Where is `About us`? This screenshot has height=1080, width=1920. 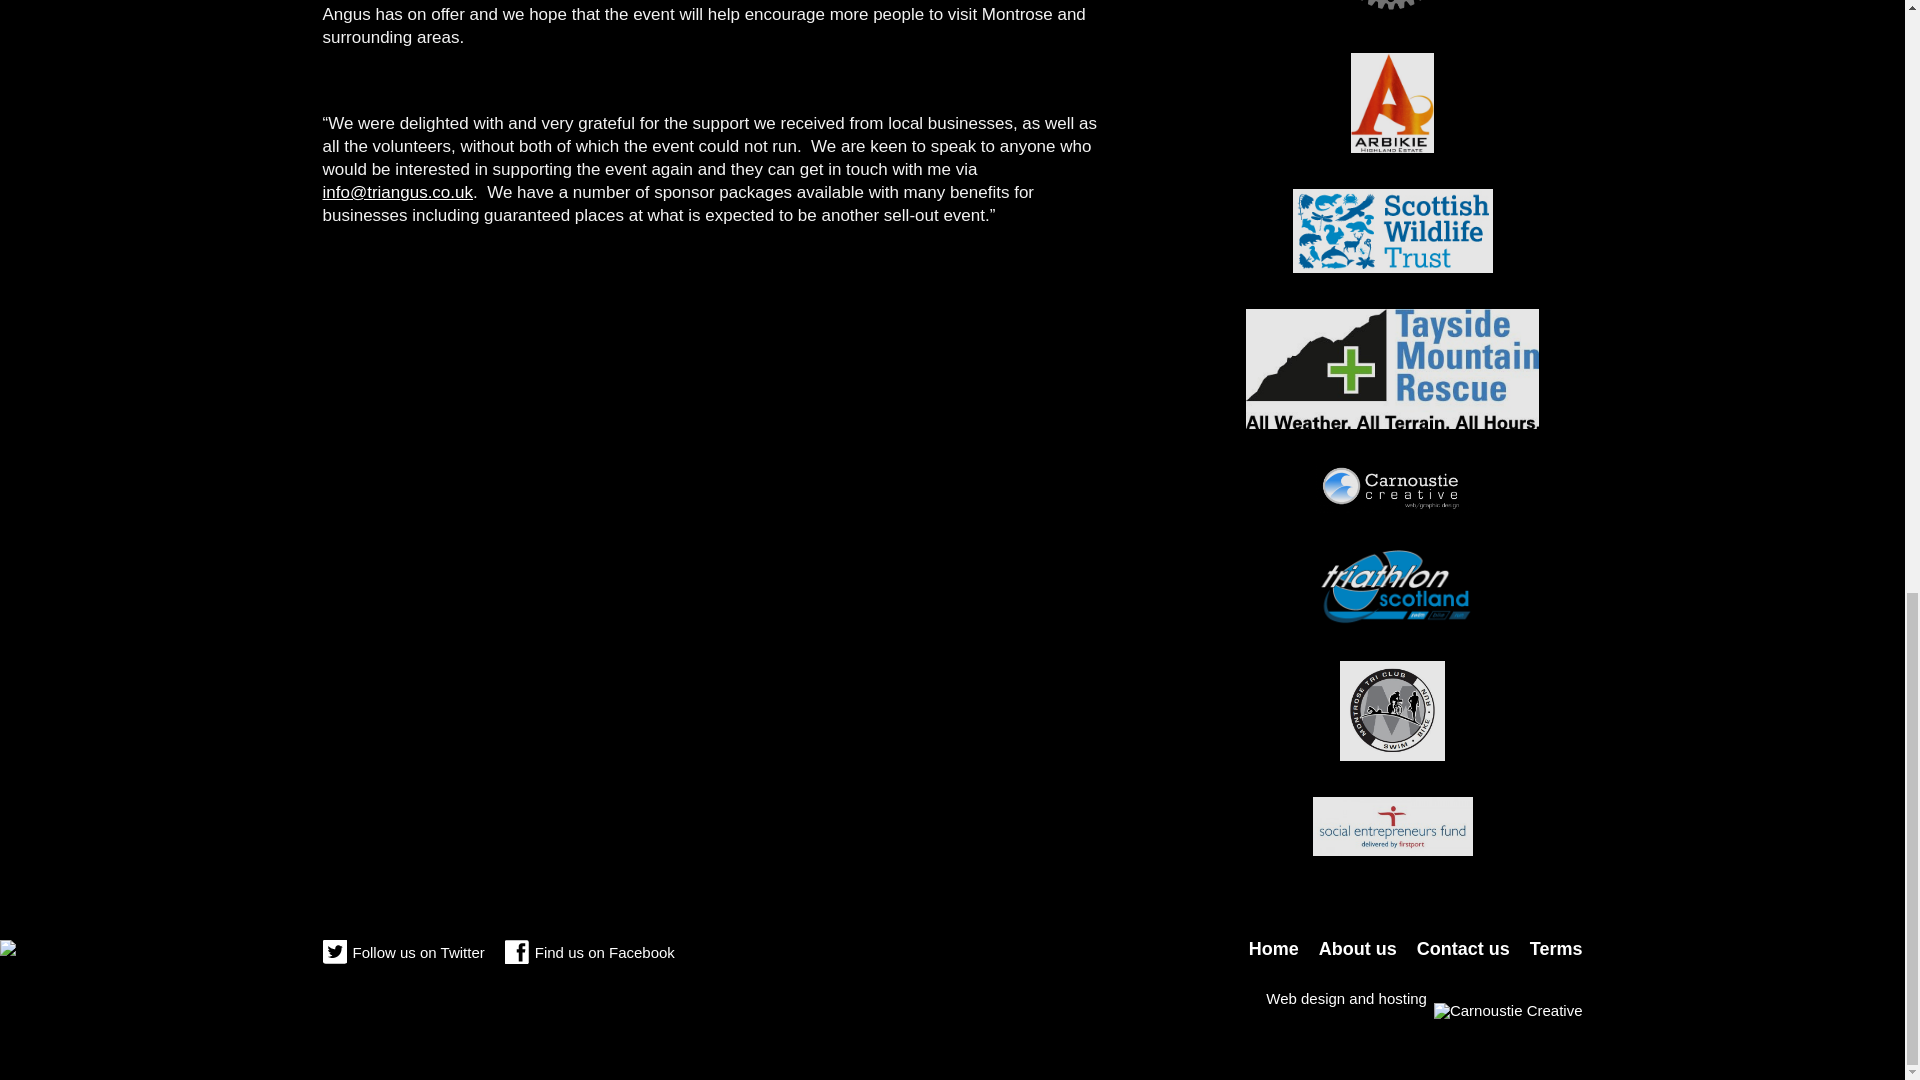 About us is located at coordinates (1358, 948).